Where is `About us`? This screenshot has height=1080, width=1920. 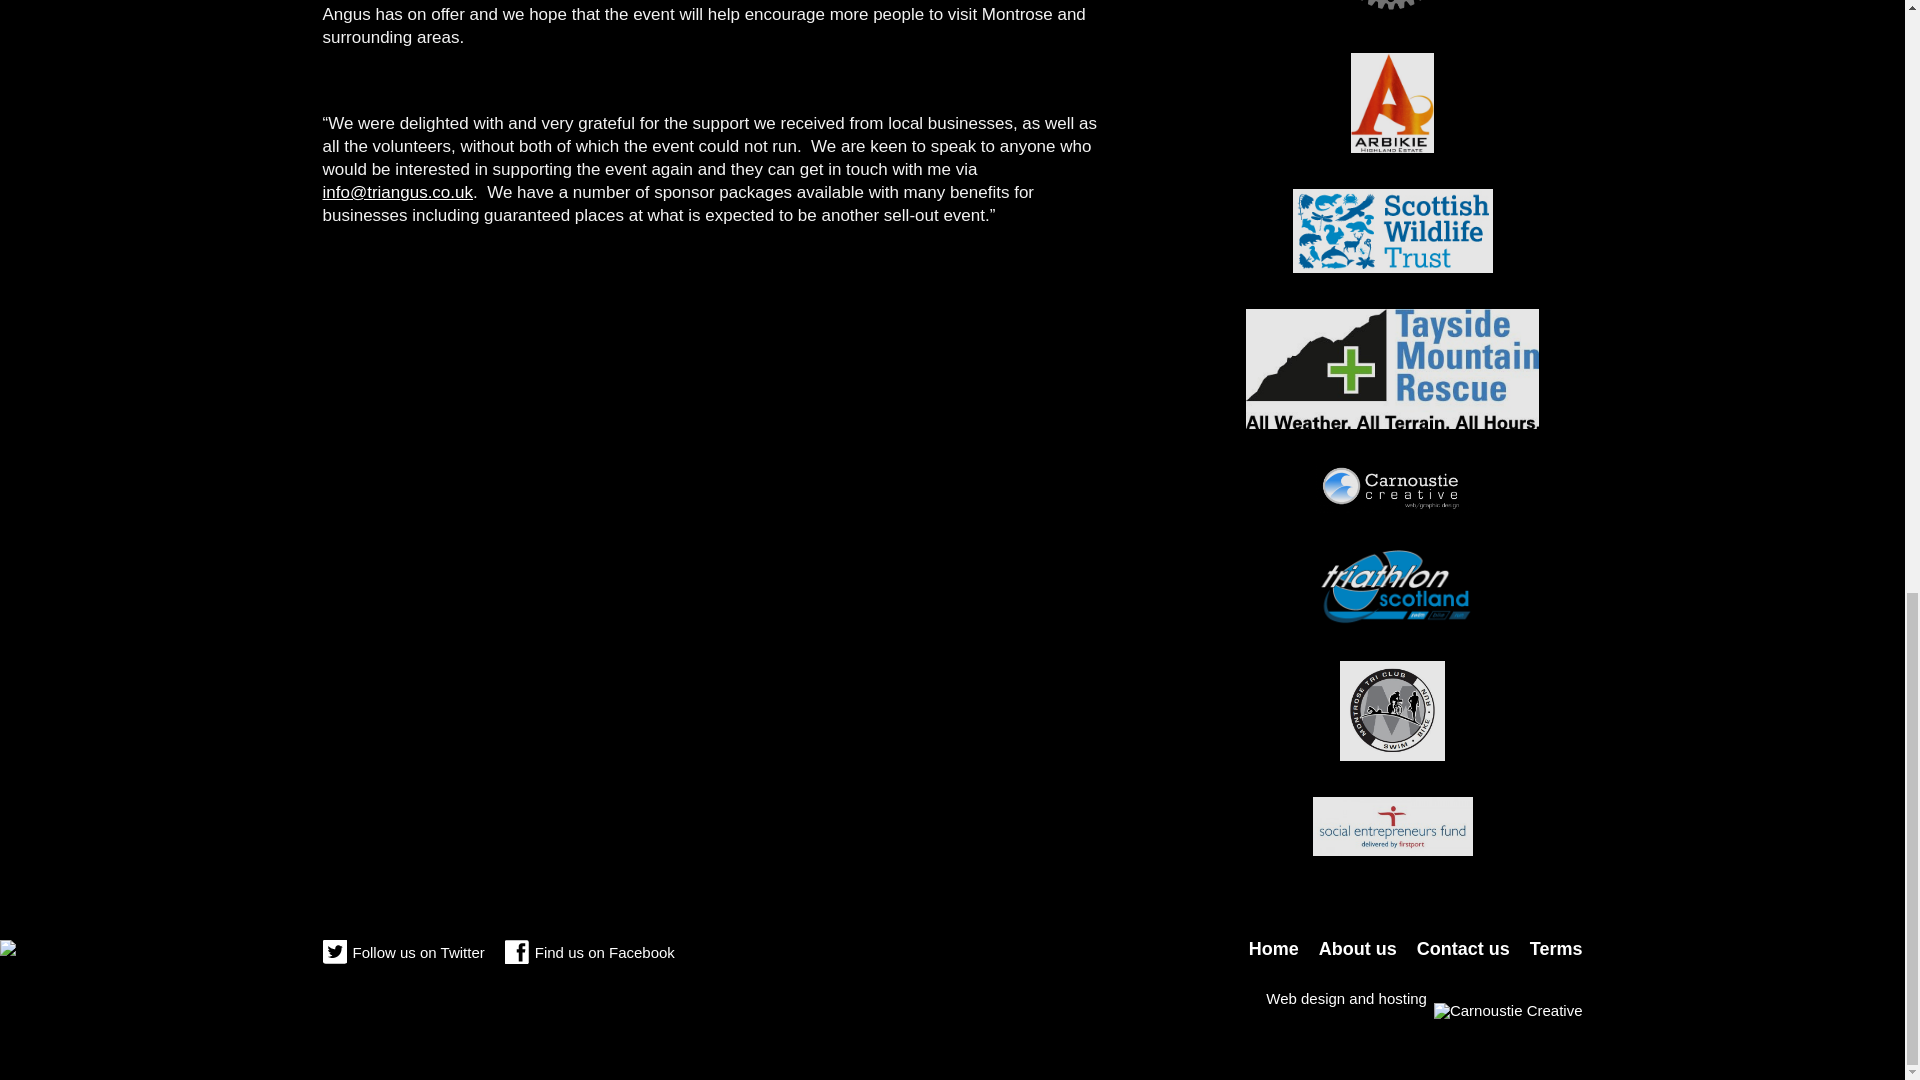 About us is located at coordinates (1358, 948).